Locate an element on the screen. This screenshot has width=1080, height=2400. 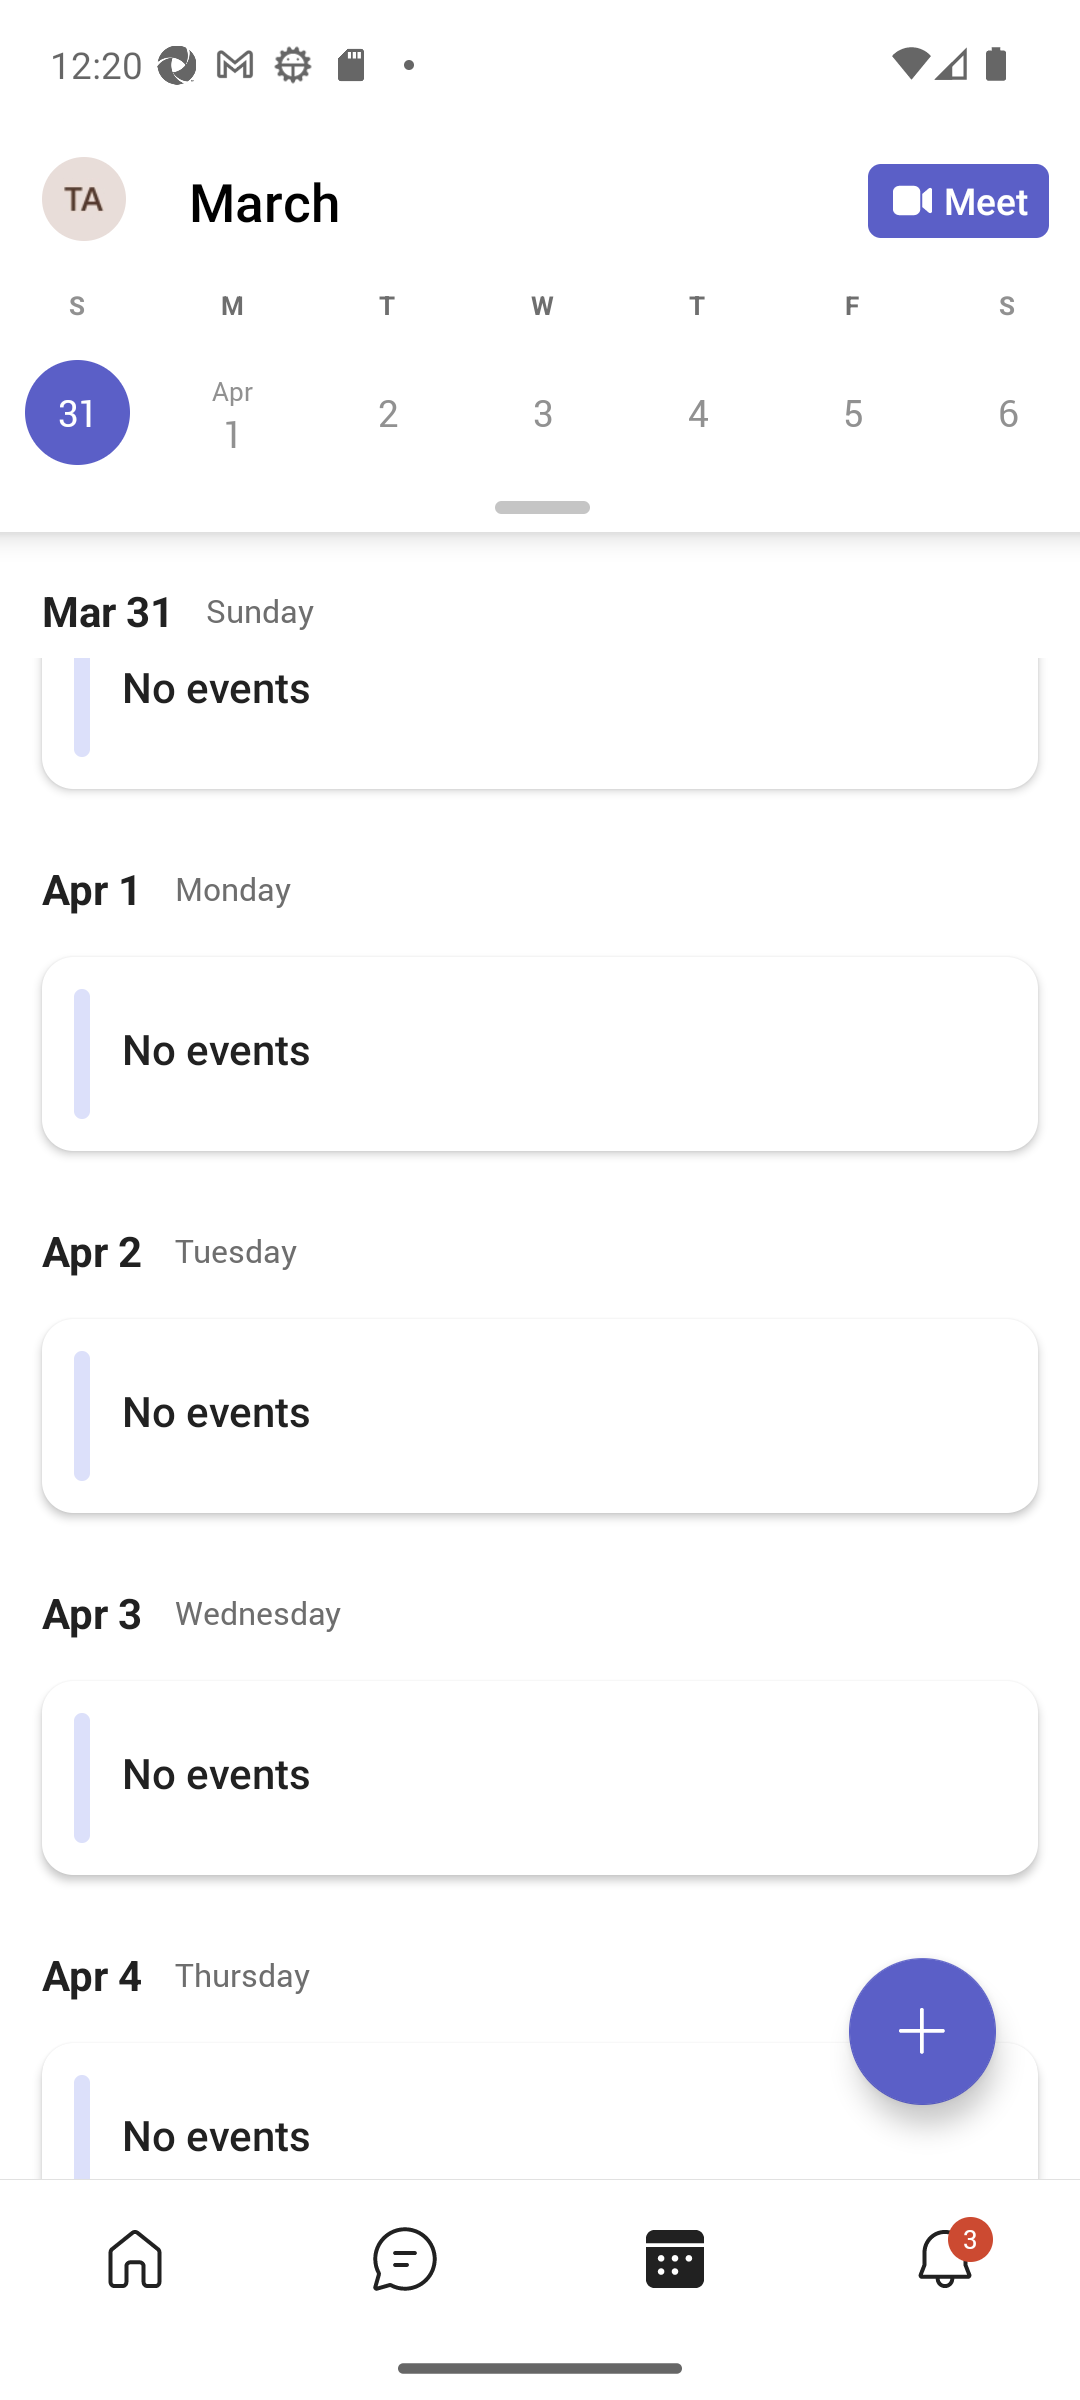
Monday, April 1 Apr 1 is located at coordinates (232, 412).